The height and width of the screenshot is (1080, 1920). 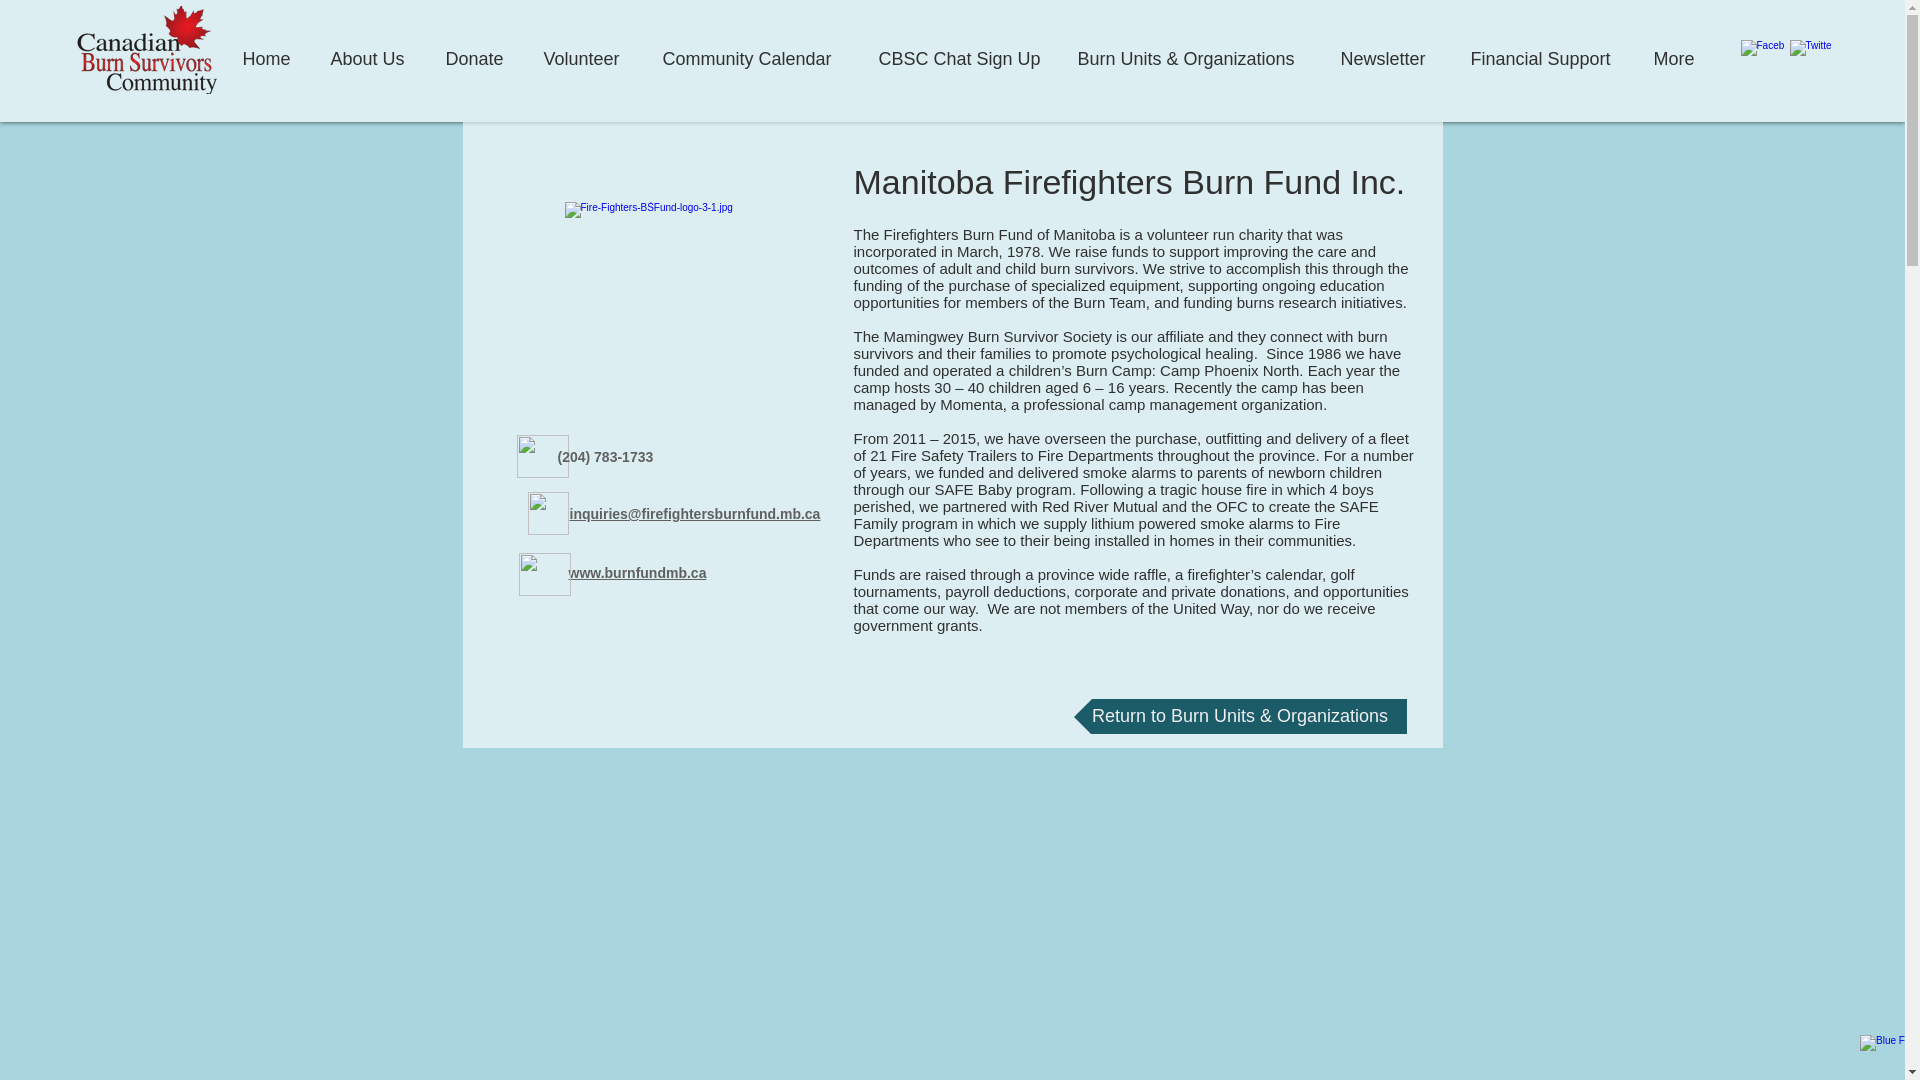 I want to click on www.burnfundmb.ca, so click(x=637, y=572).